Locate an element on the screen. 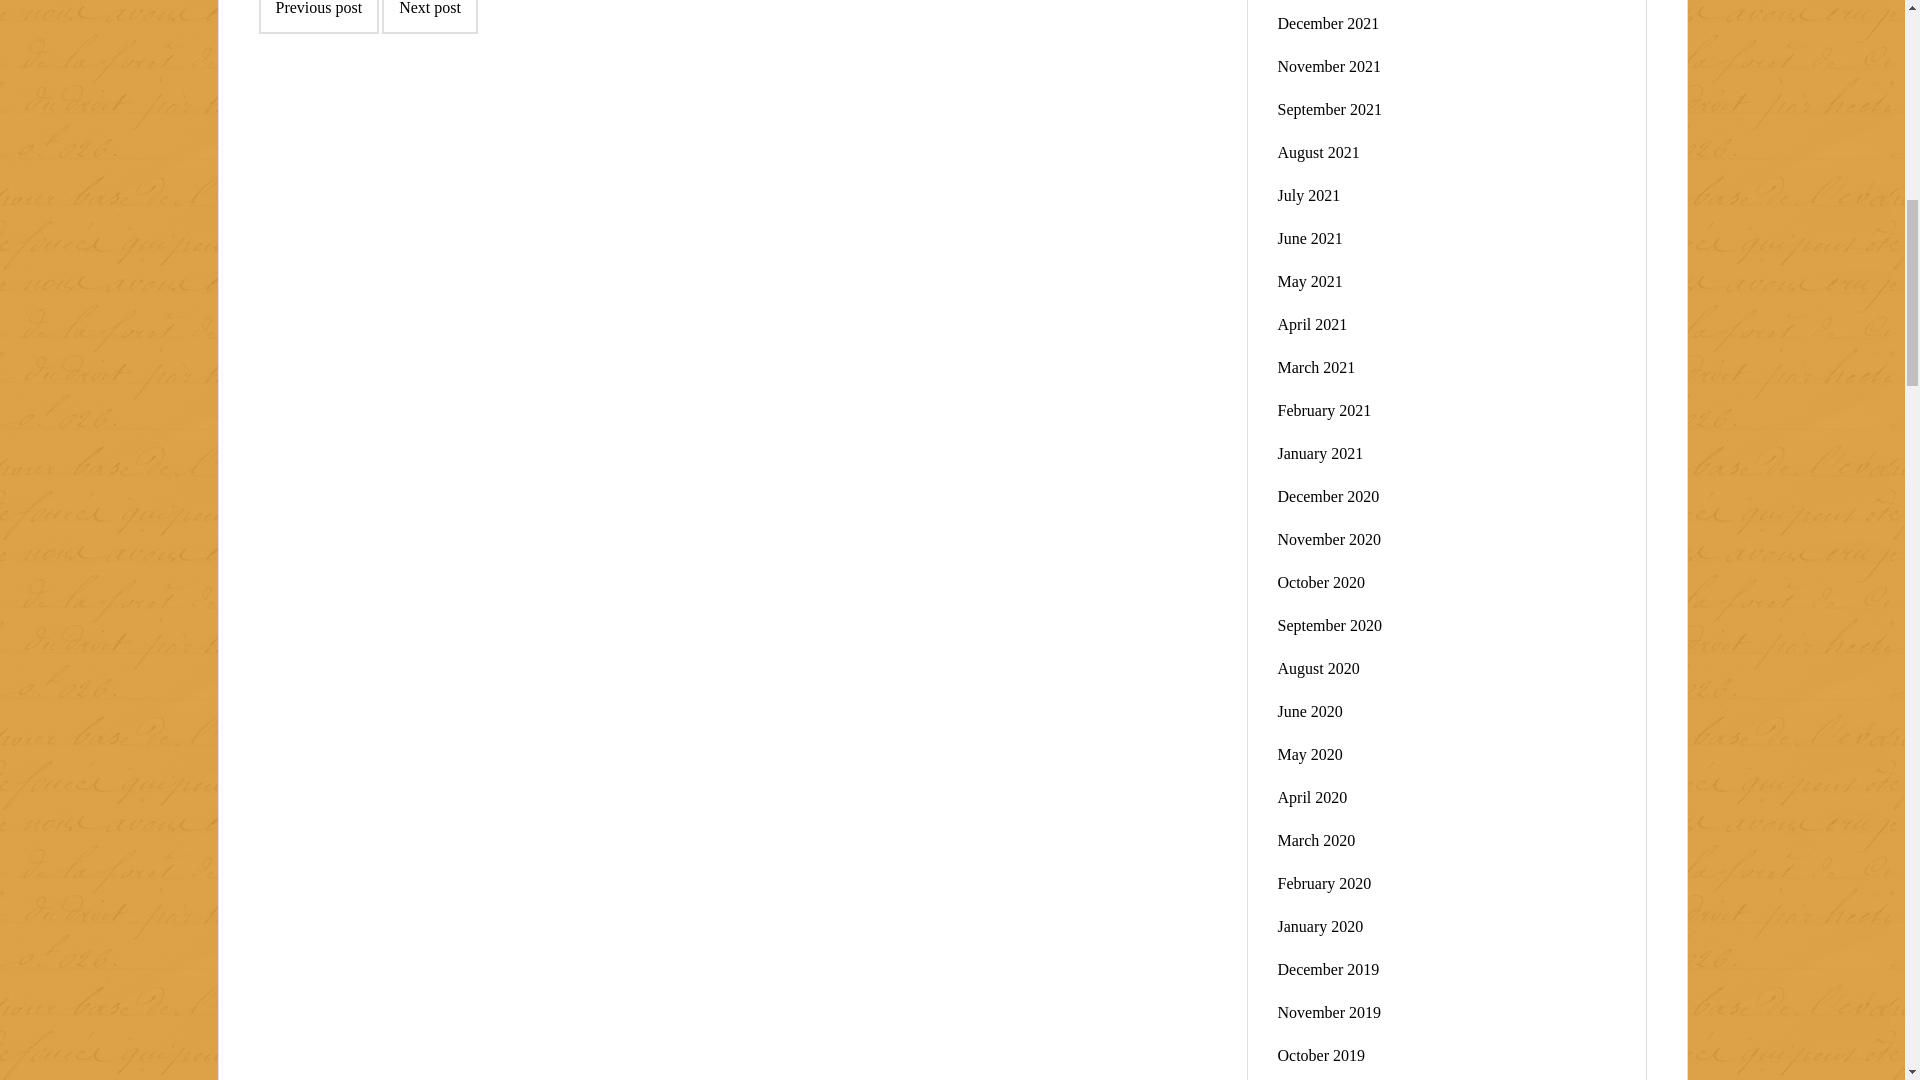  February 2020 is located at coordinates (1325, 883).